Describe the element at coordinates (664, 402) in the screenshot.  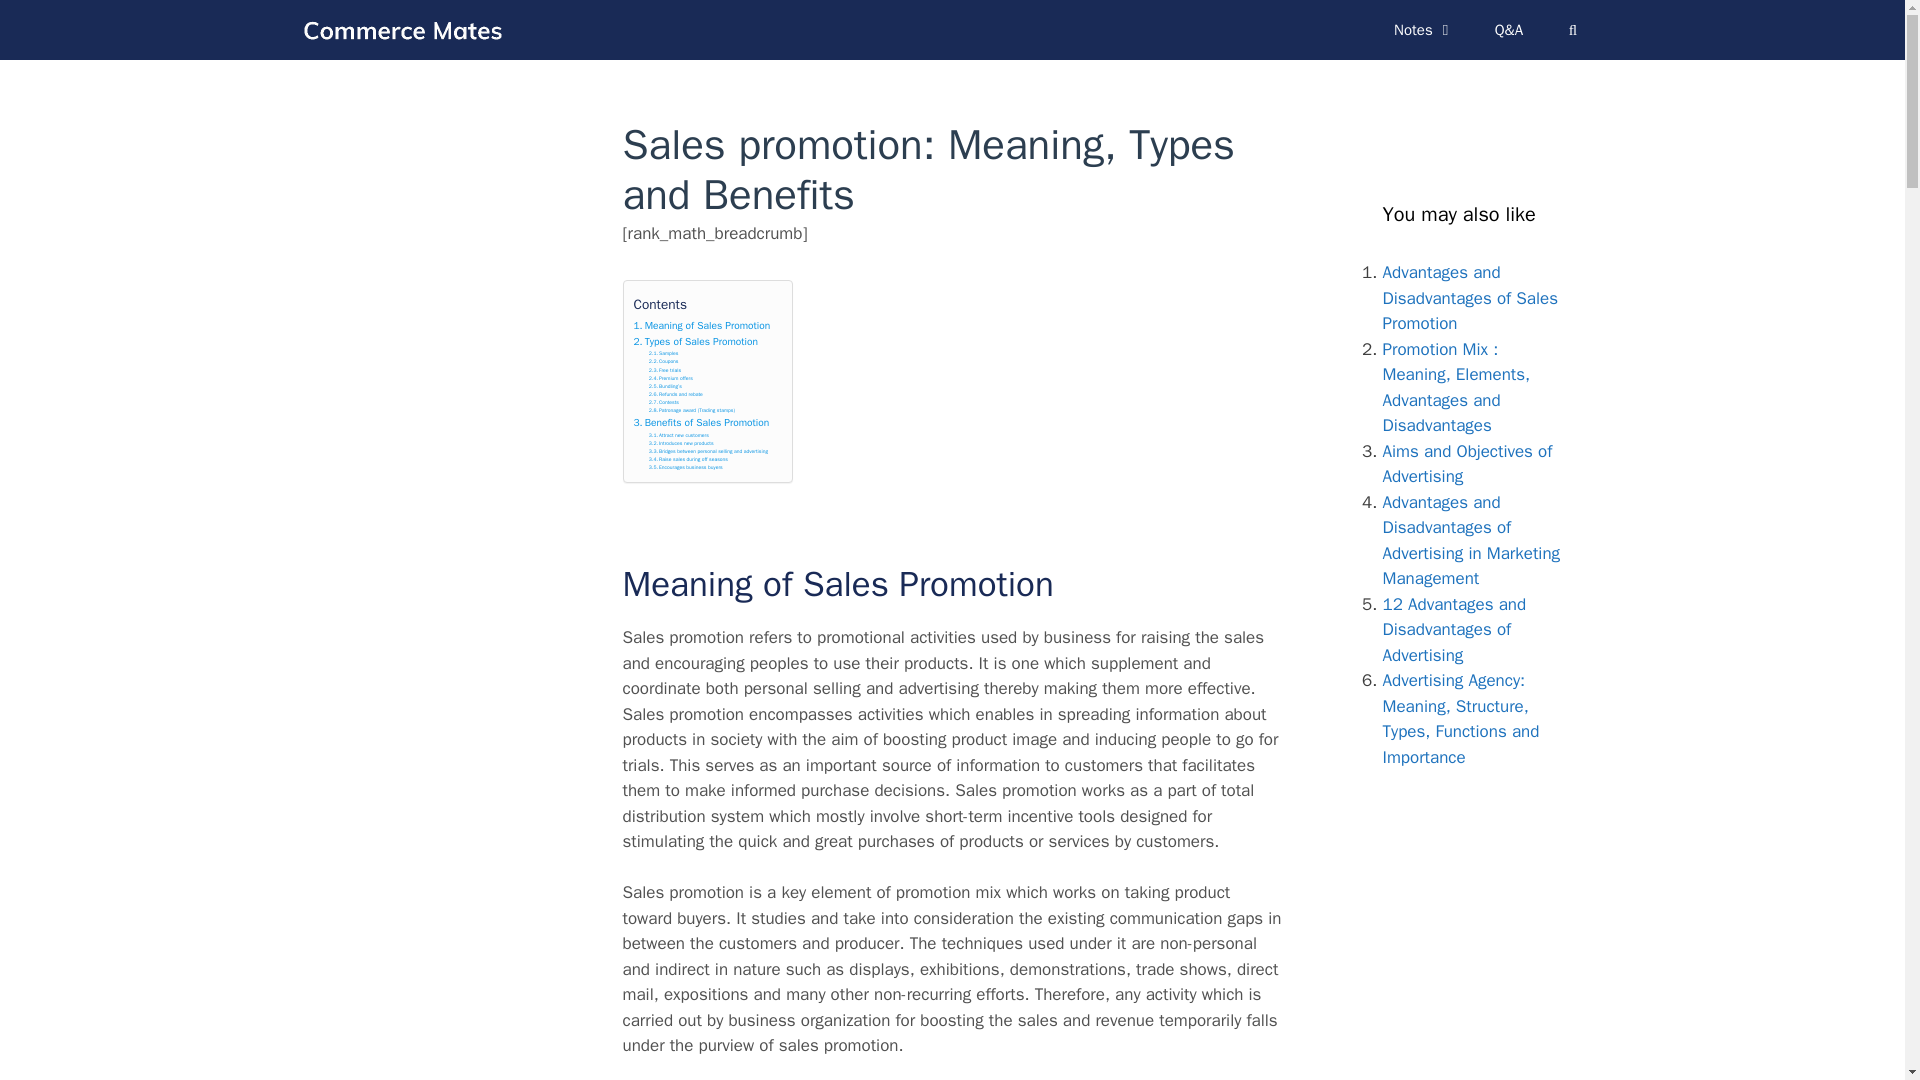
I see `Contests` at that location.